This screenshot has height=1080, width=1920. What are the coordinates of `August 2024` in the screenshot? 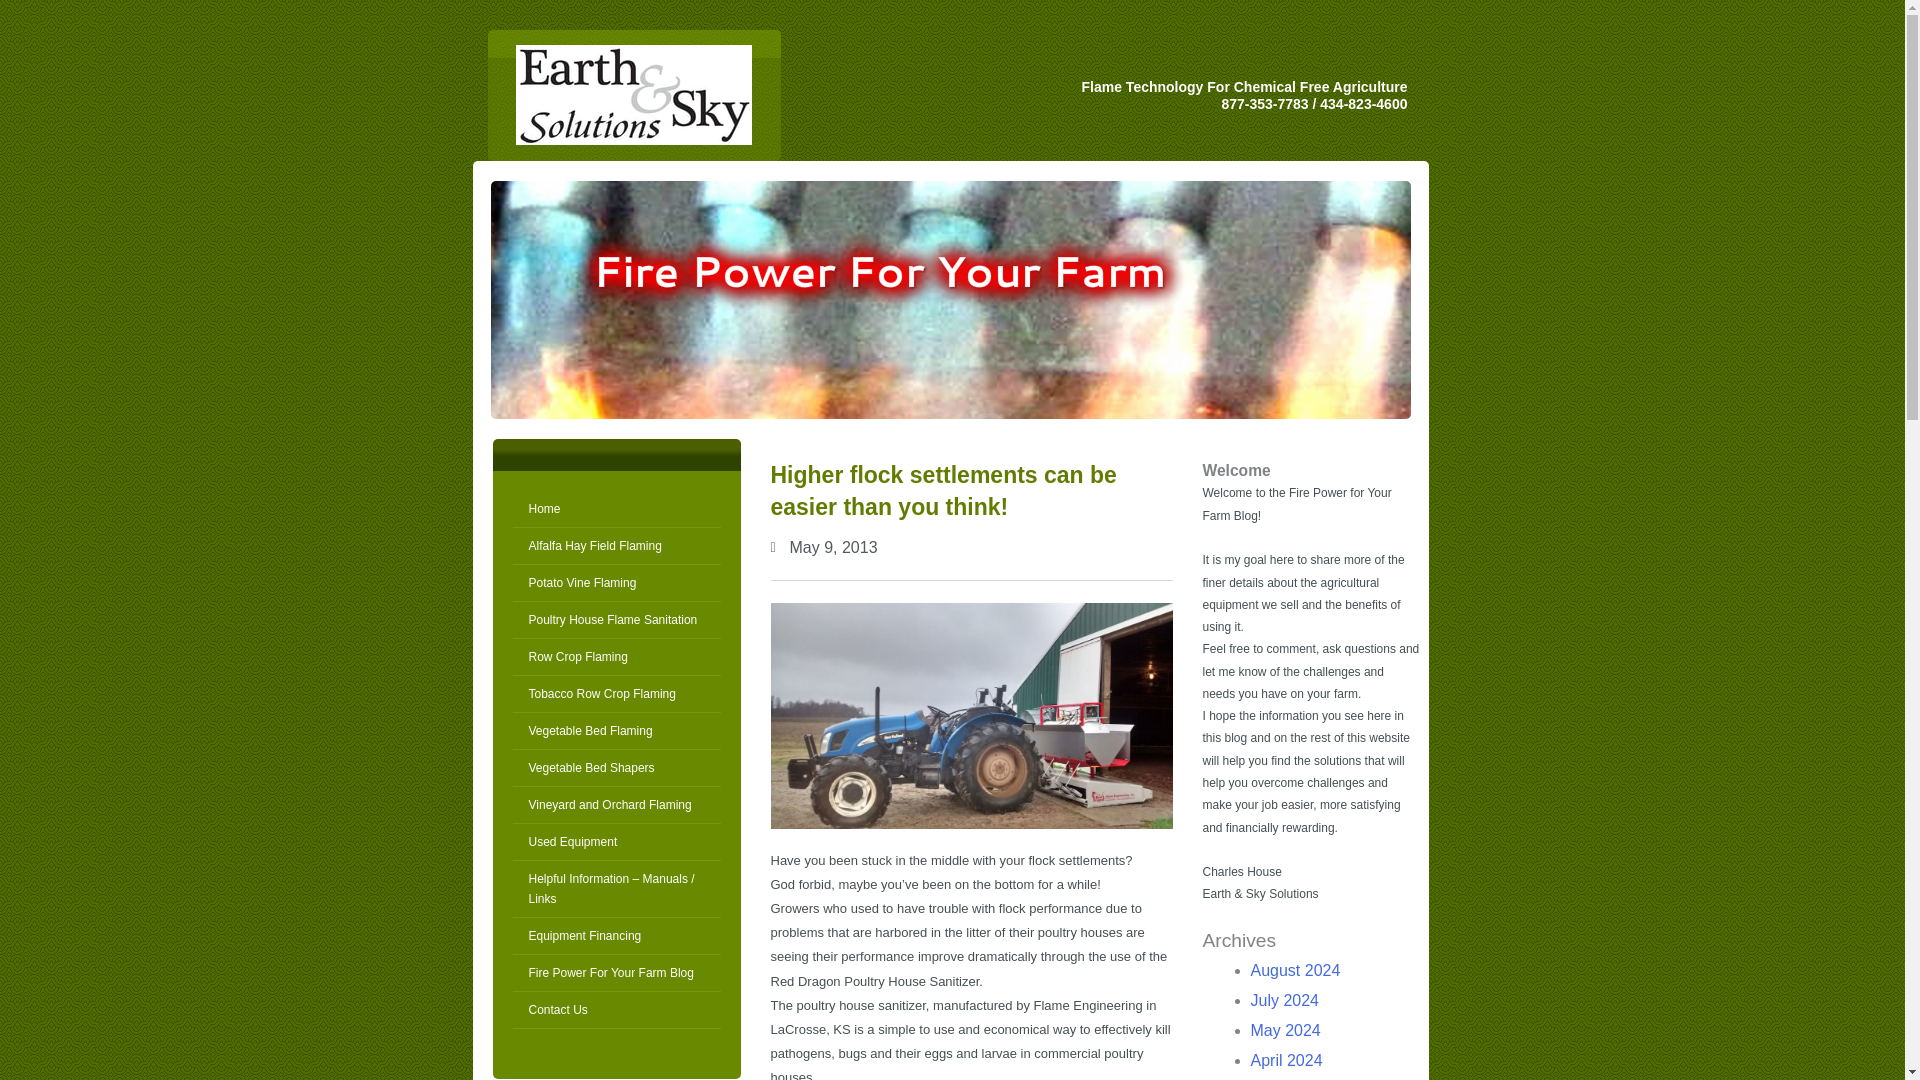 It's located at (1294, 970).